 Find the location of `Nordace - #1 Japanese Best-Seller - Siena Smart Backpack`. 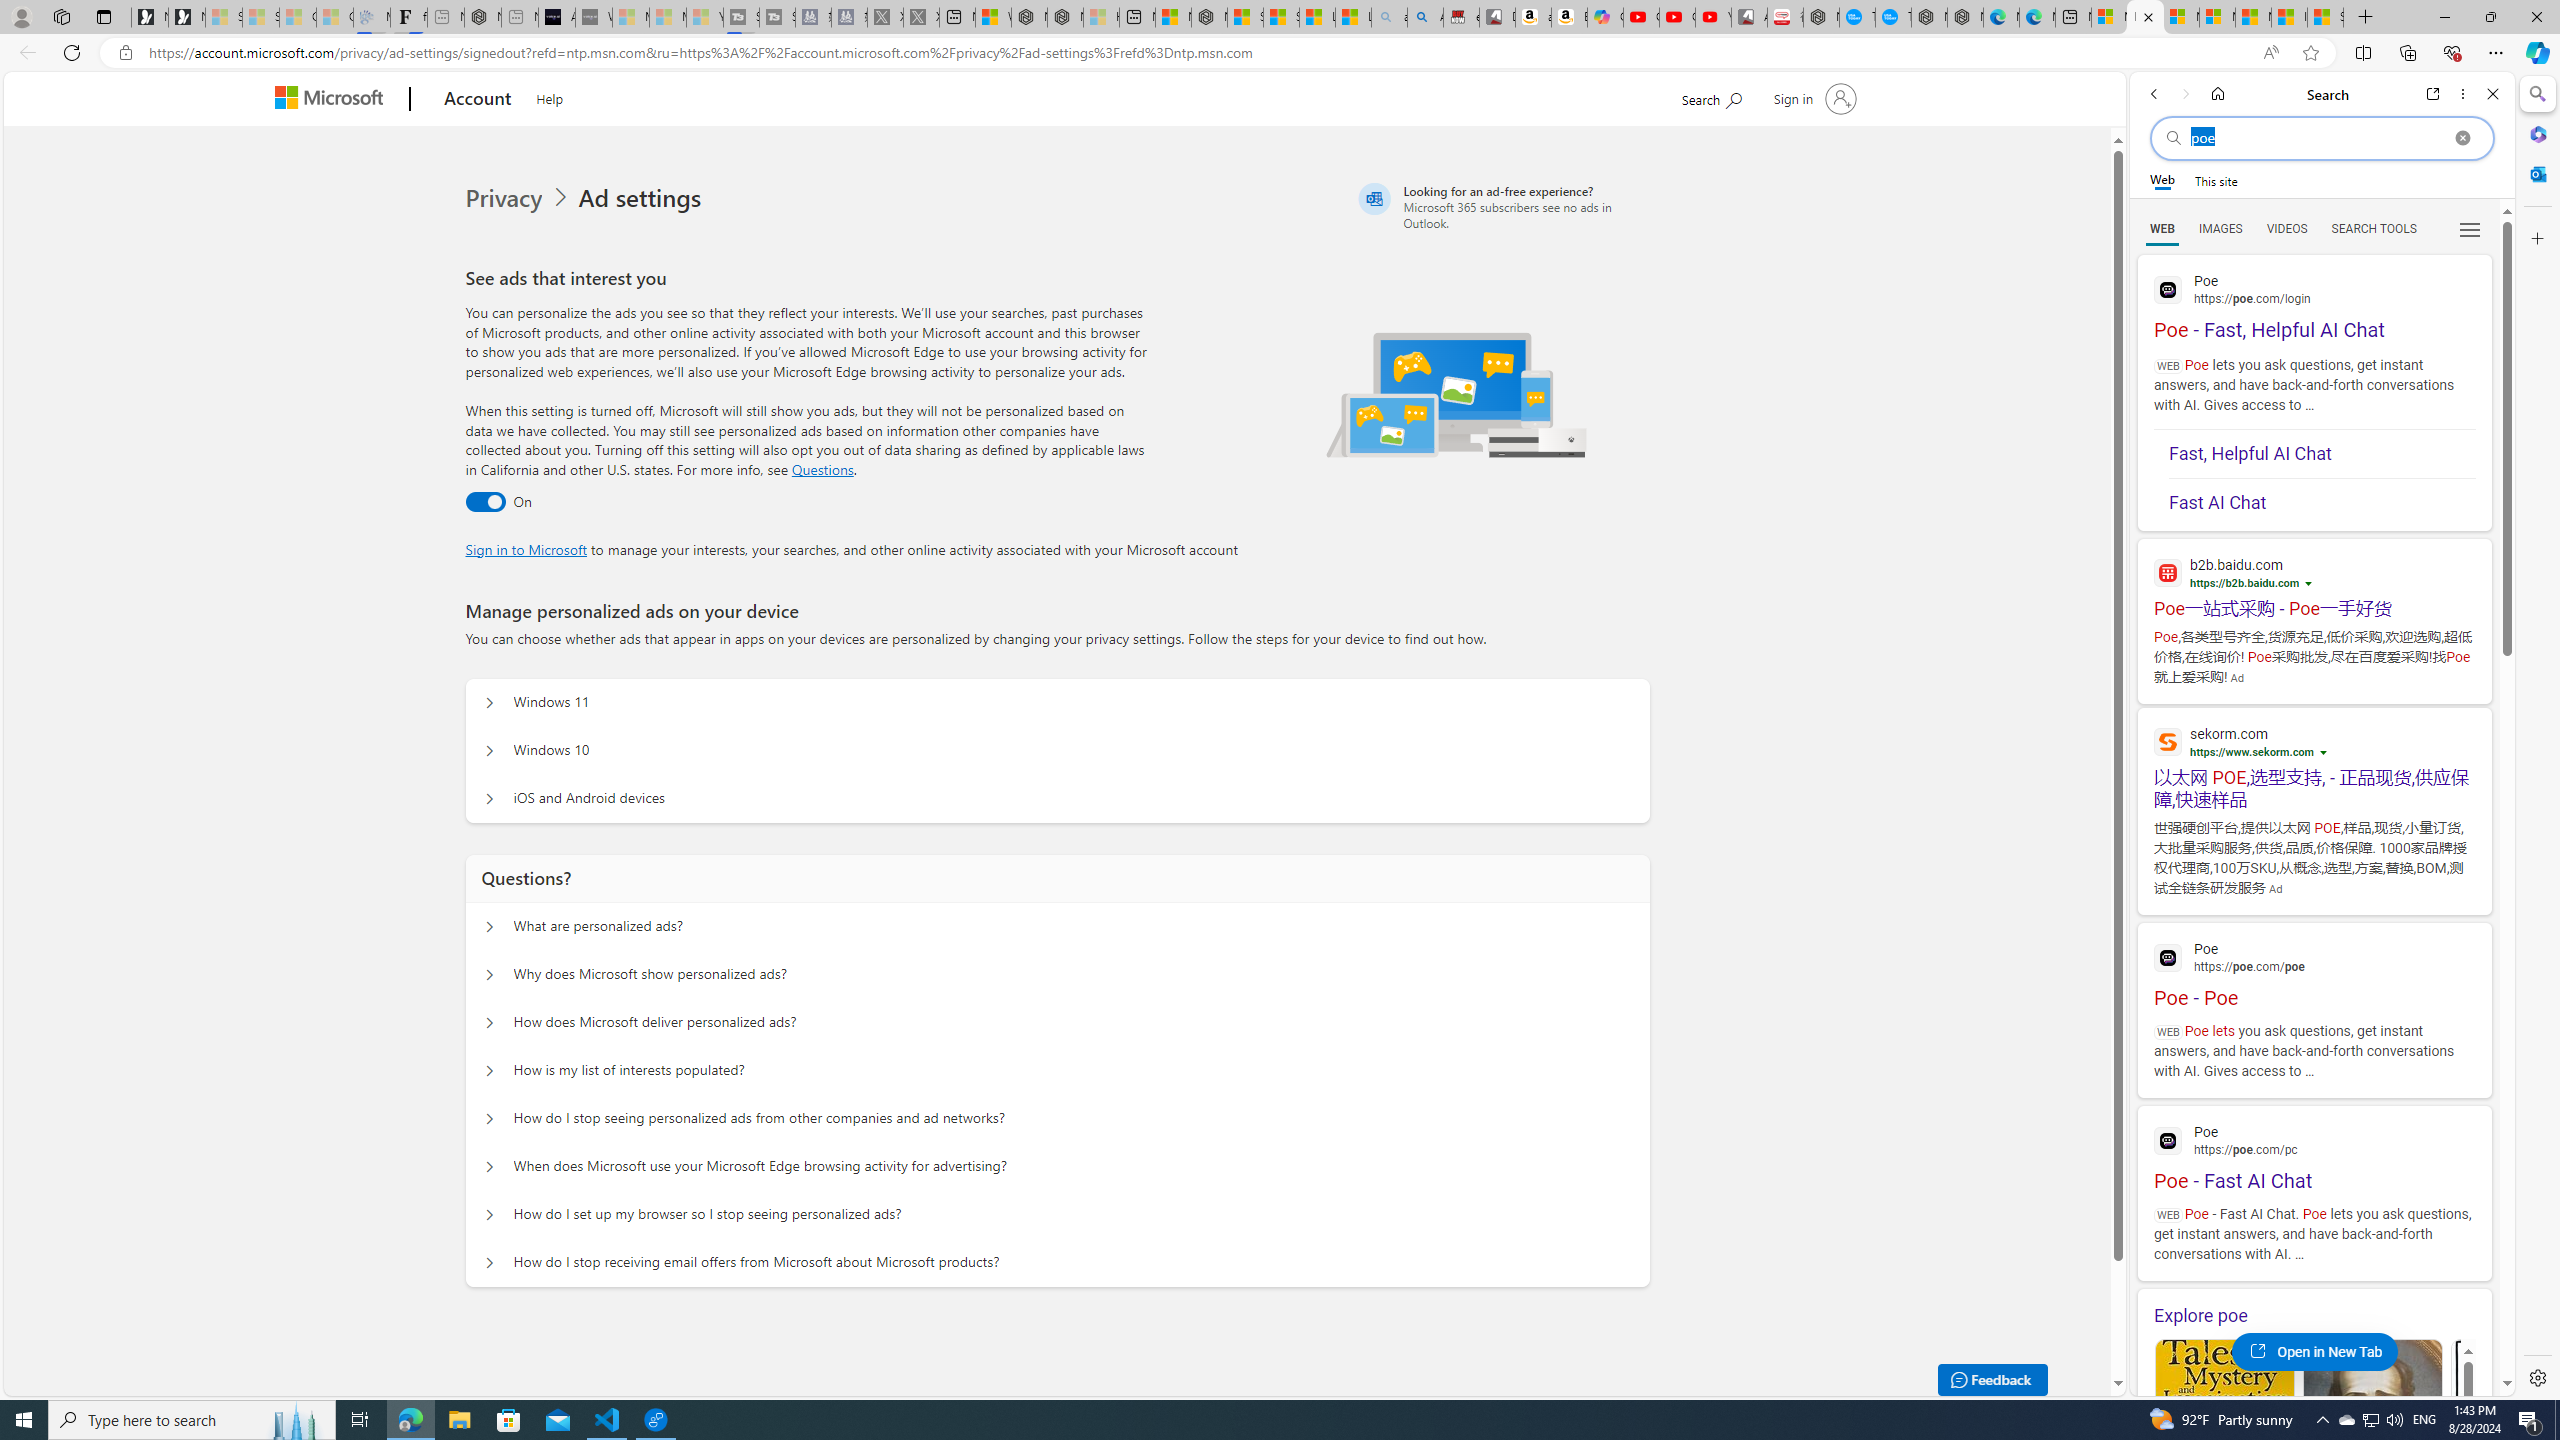

Nordace - #1 Japanese Best-Seller - Siena Smart Backpack is located at coordinates (482, 17).